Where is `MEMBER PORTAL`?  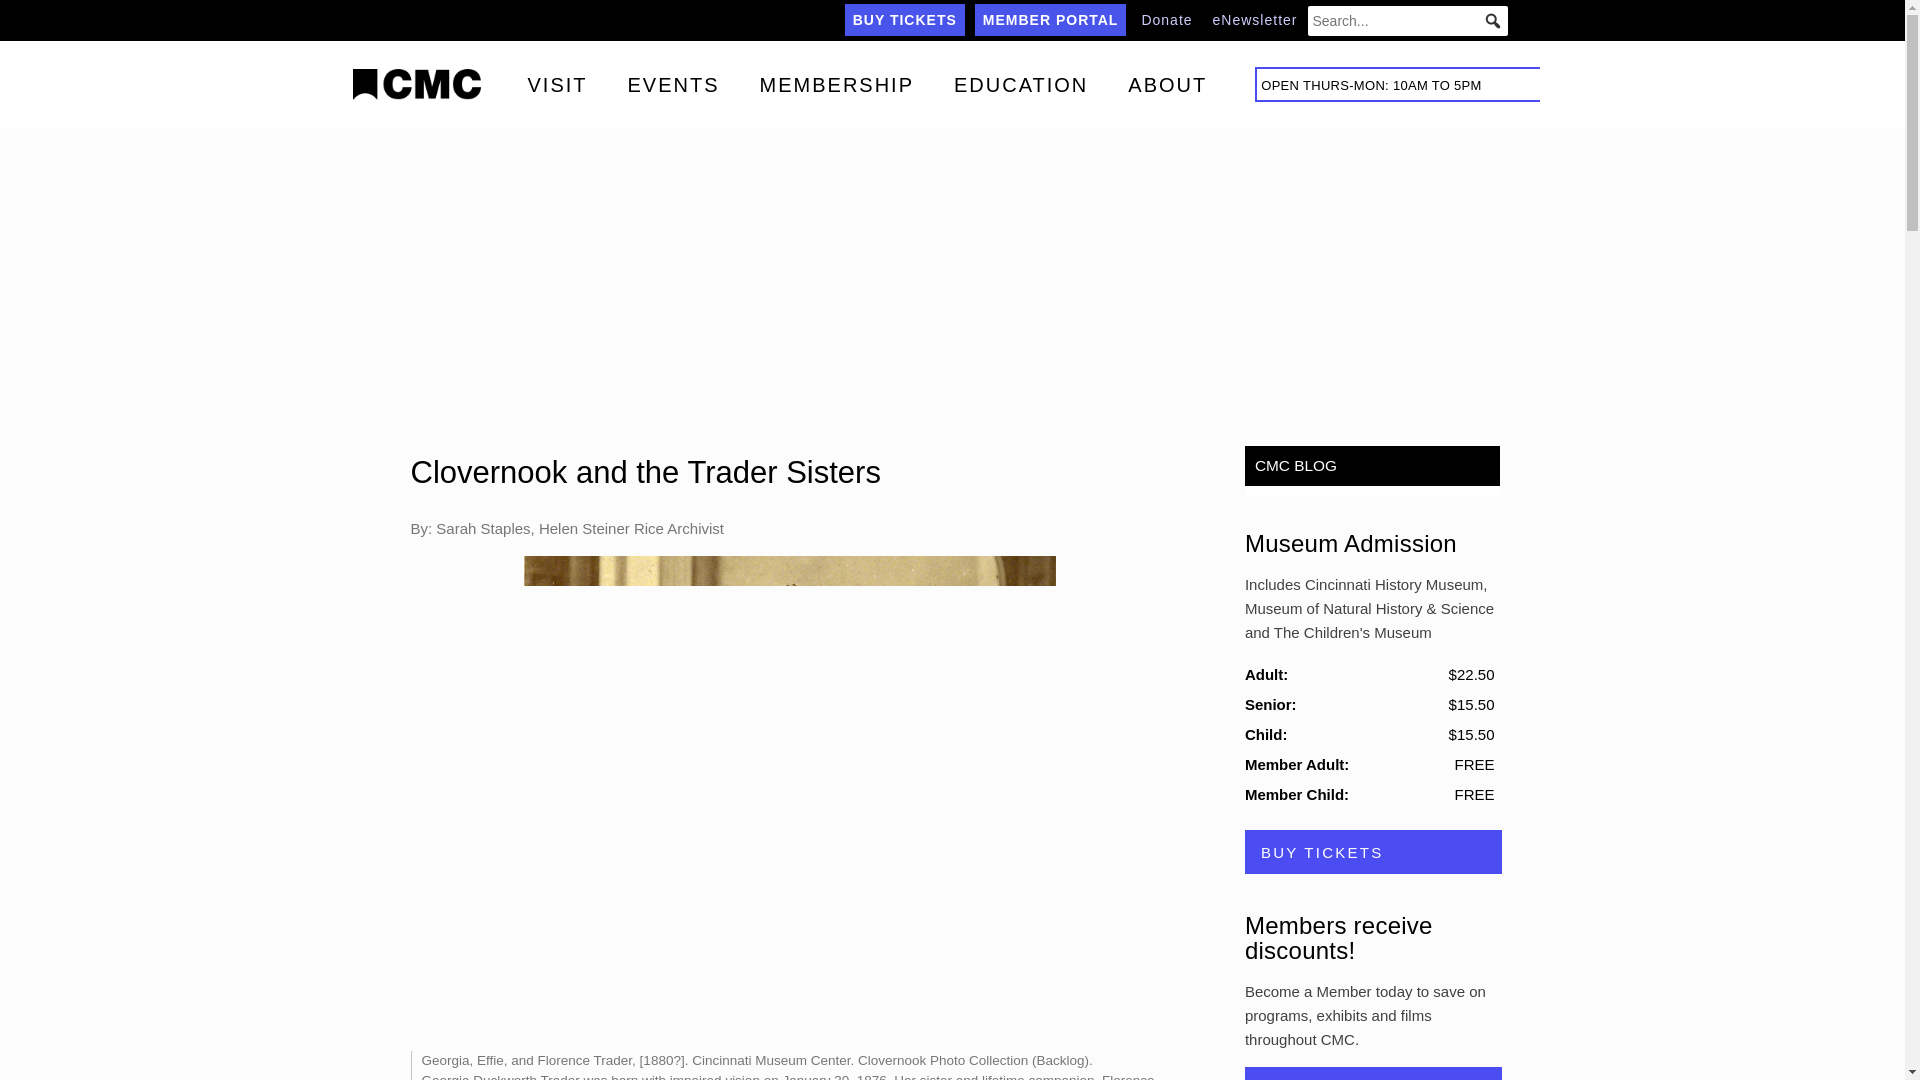 MEMBER PORTAL is located at coordinates (1051, 20).